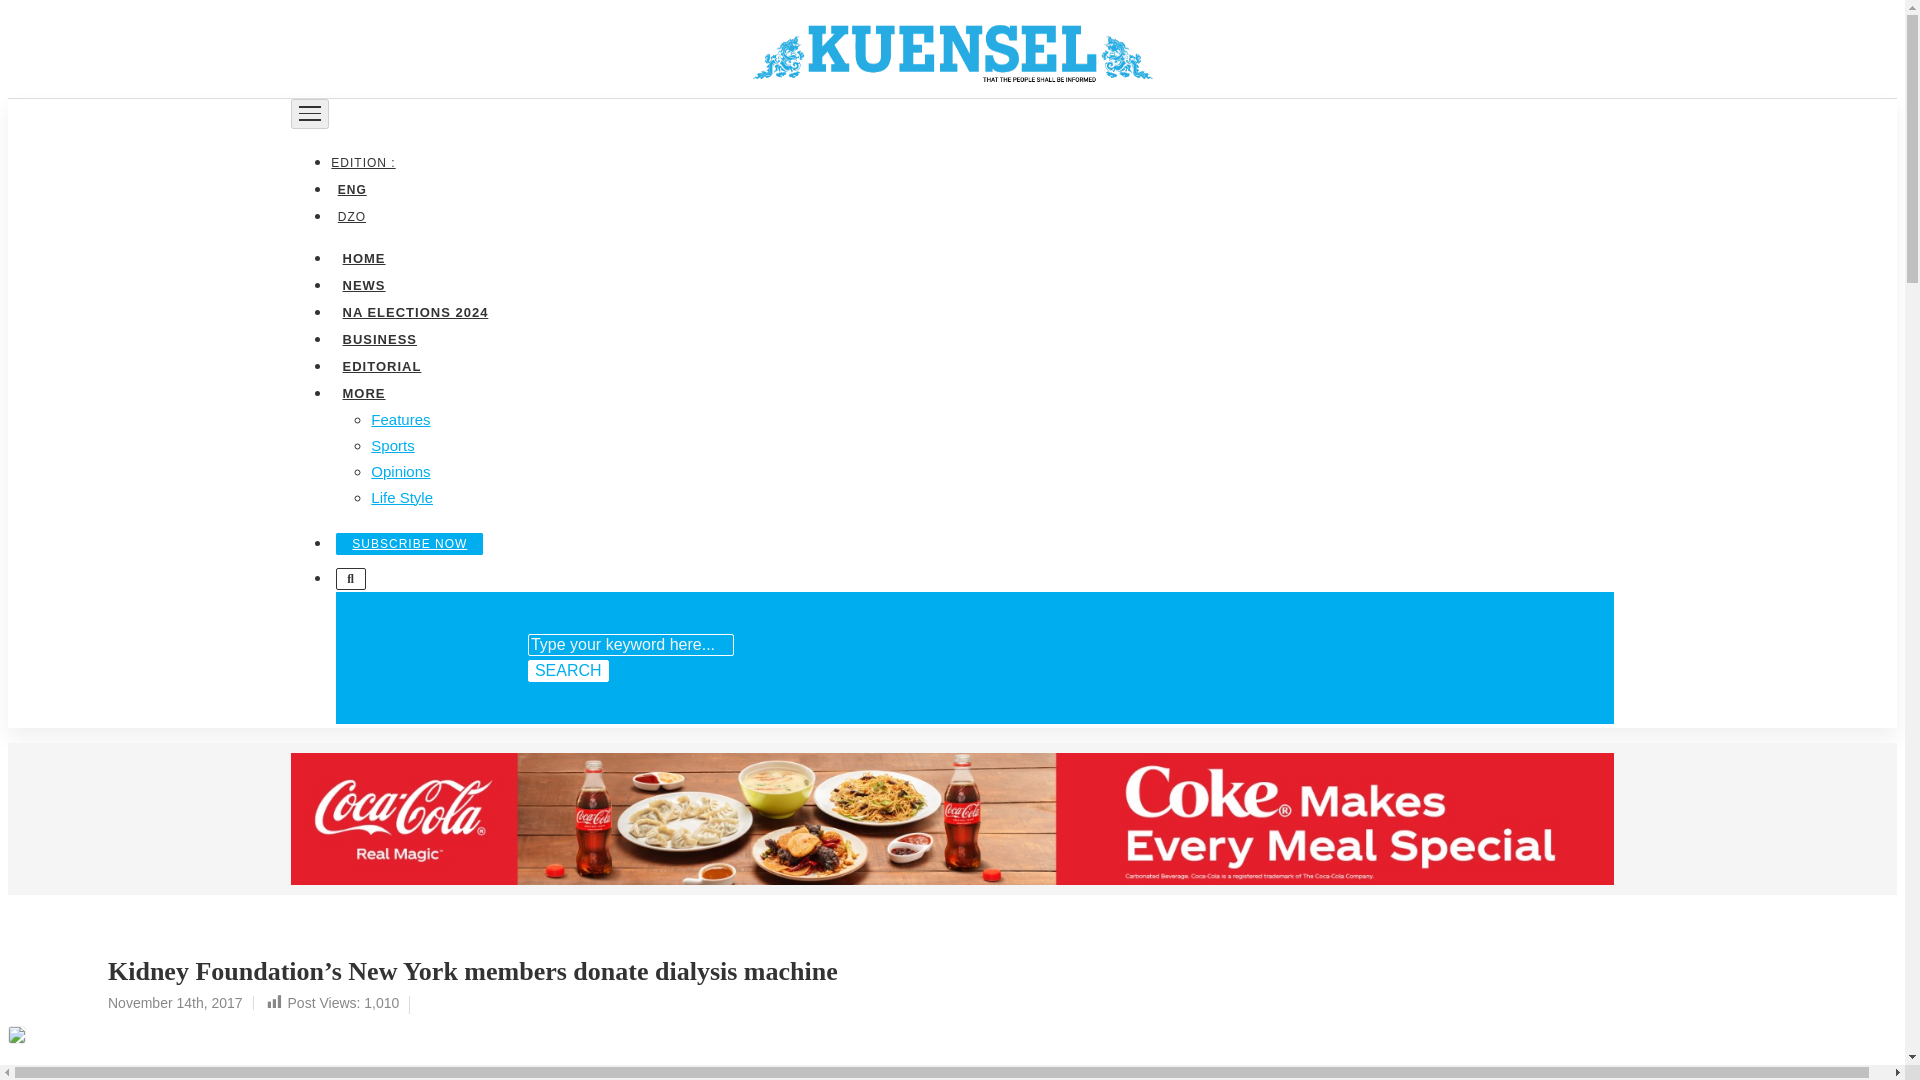  Describe the element at coordinates (400, 470) in the screenshot. I see `Opinions` at that location.